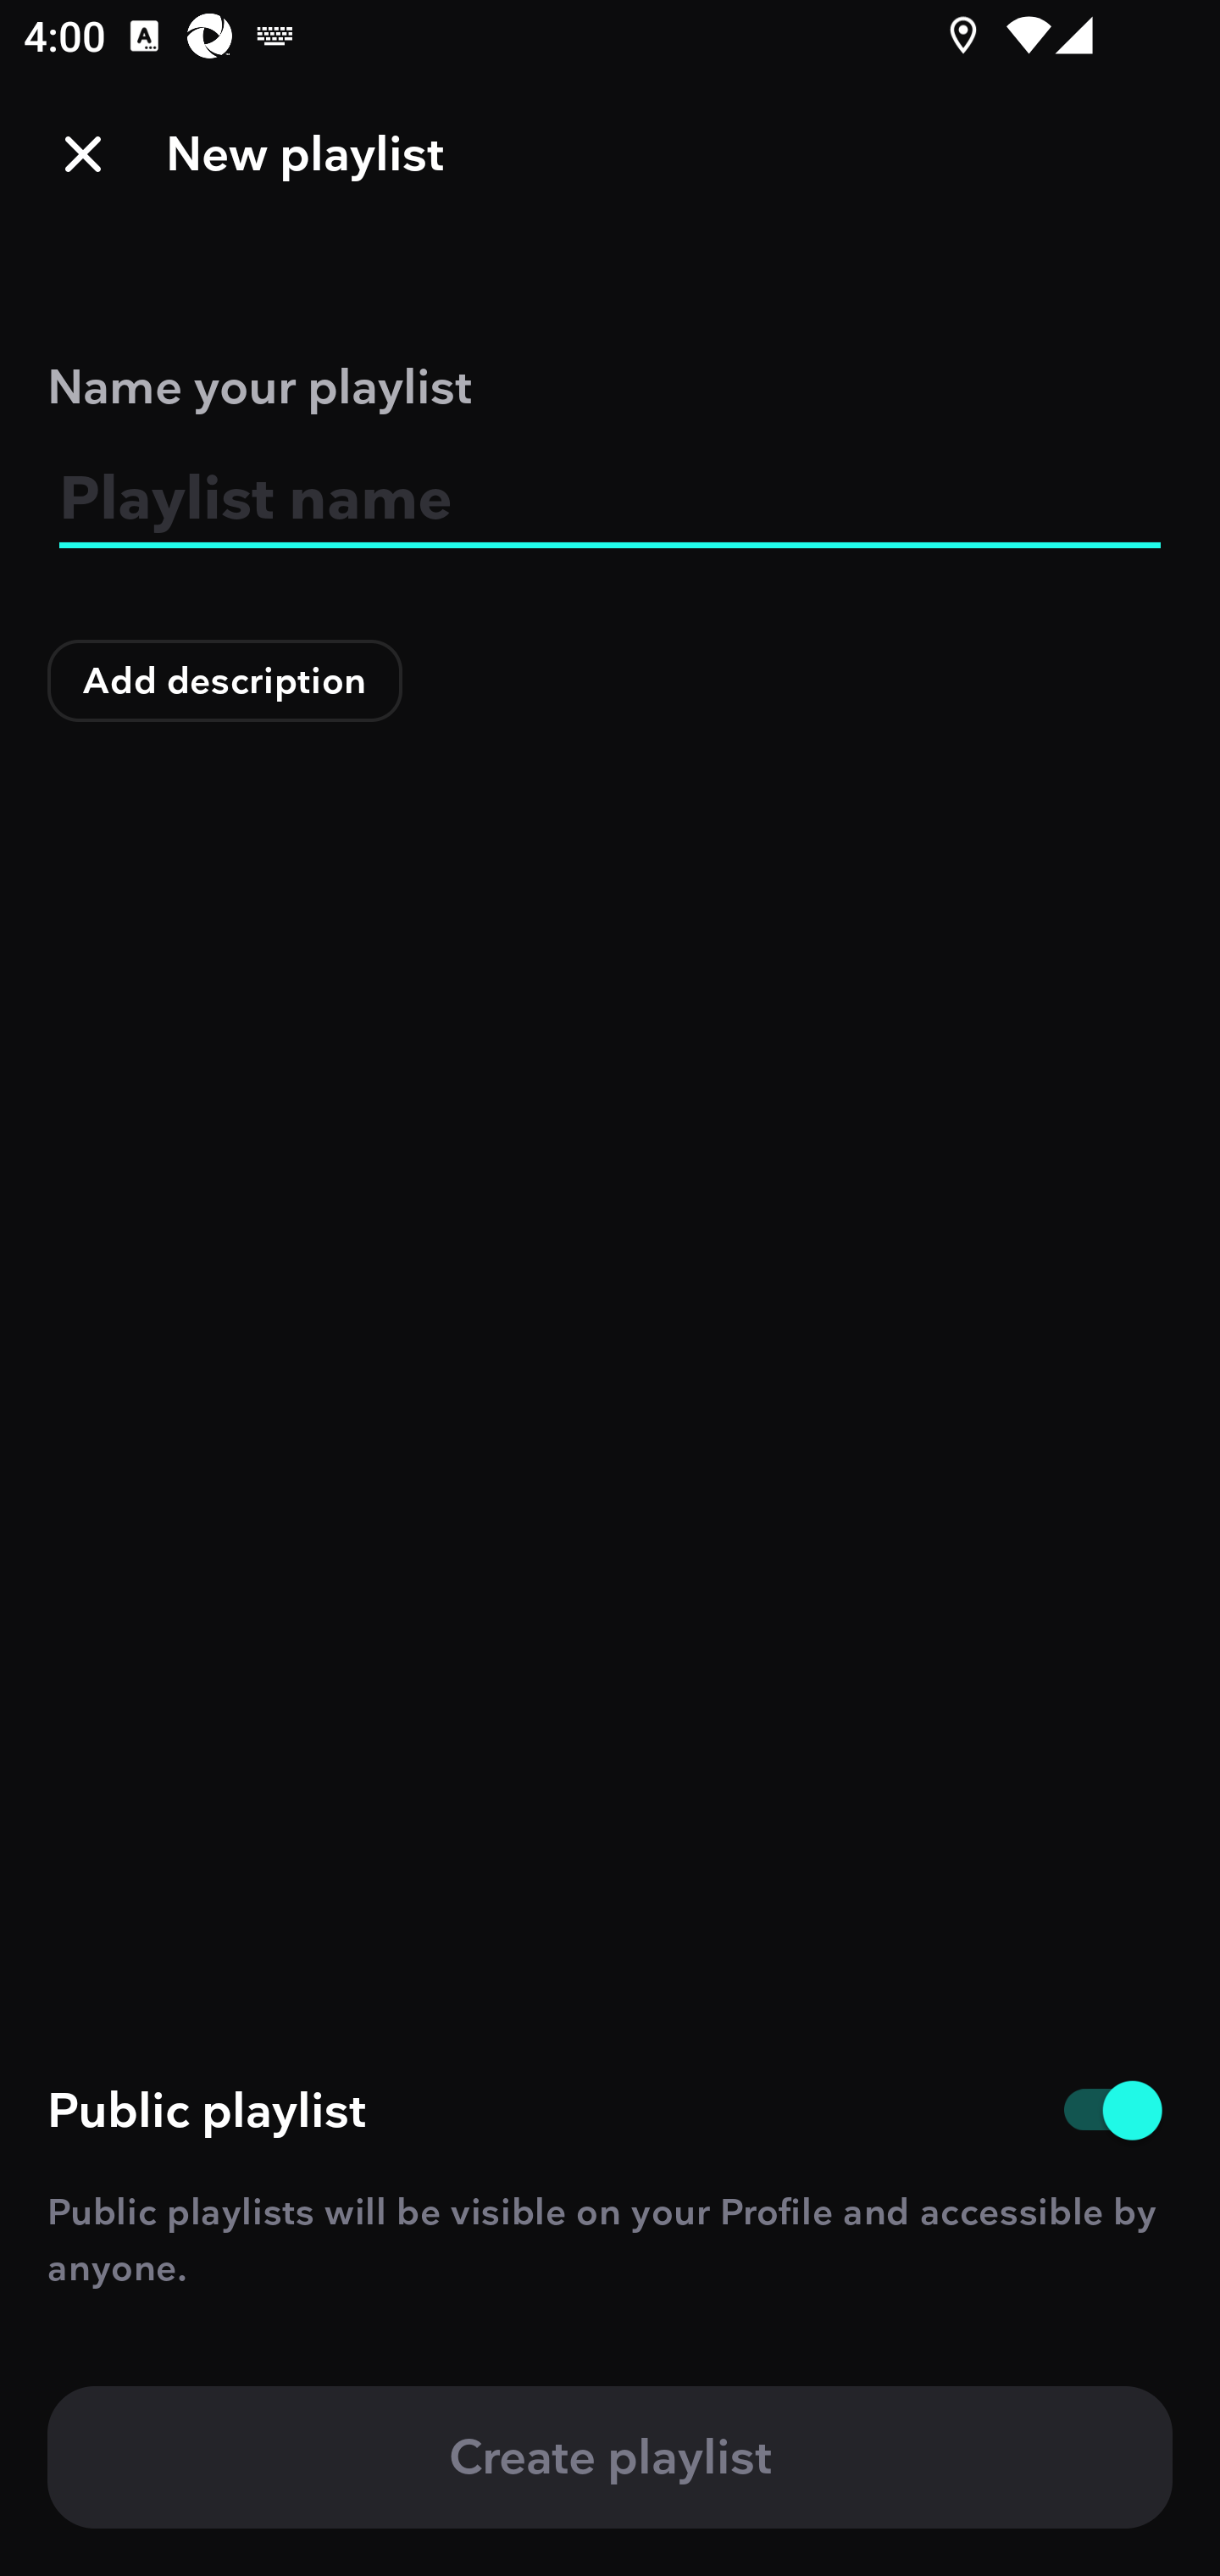  What do you see at coordinates (83, 154) in the screenshot?
I see `Back` at bounding box center [83, 154].